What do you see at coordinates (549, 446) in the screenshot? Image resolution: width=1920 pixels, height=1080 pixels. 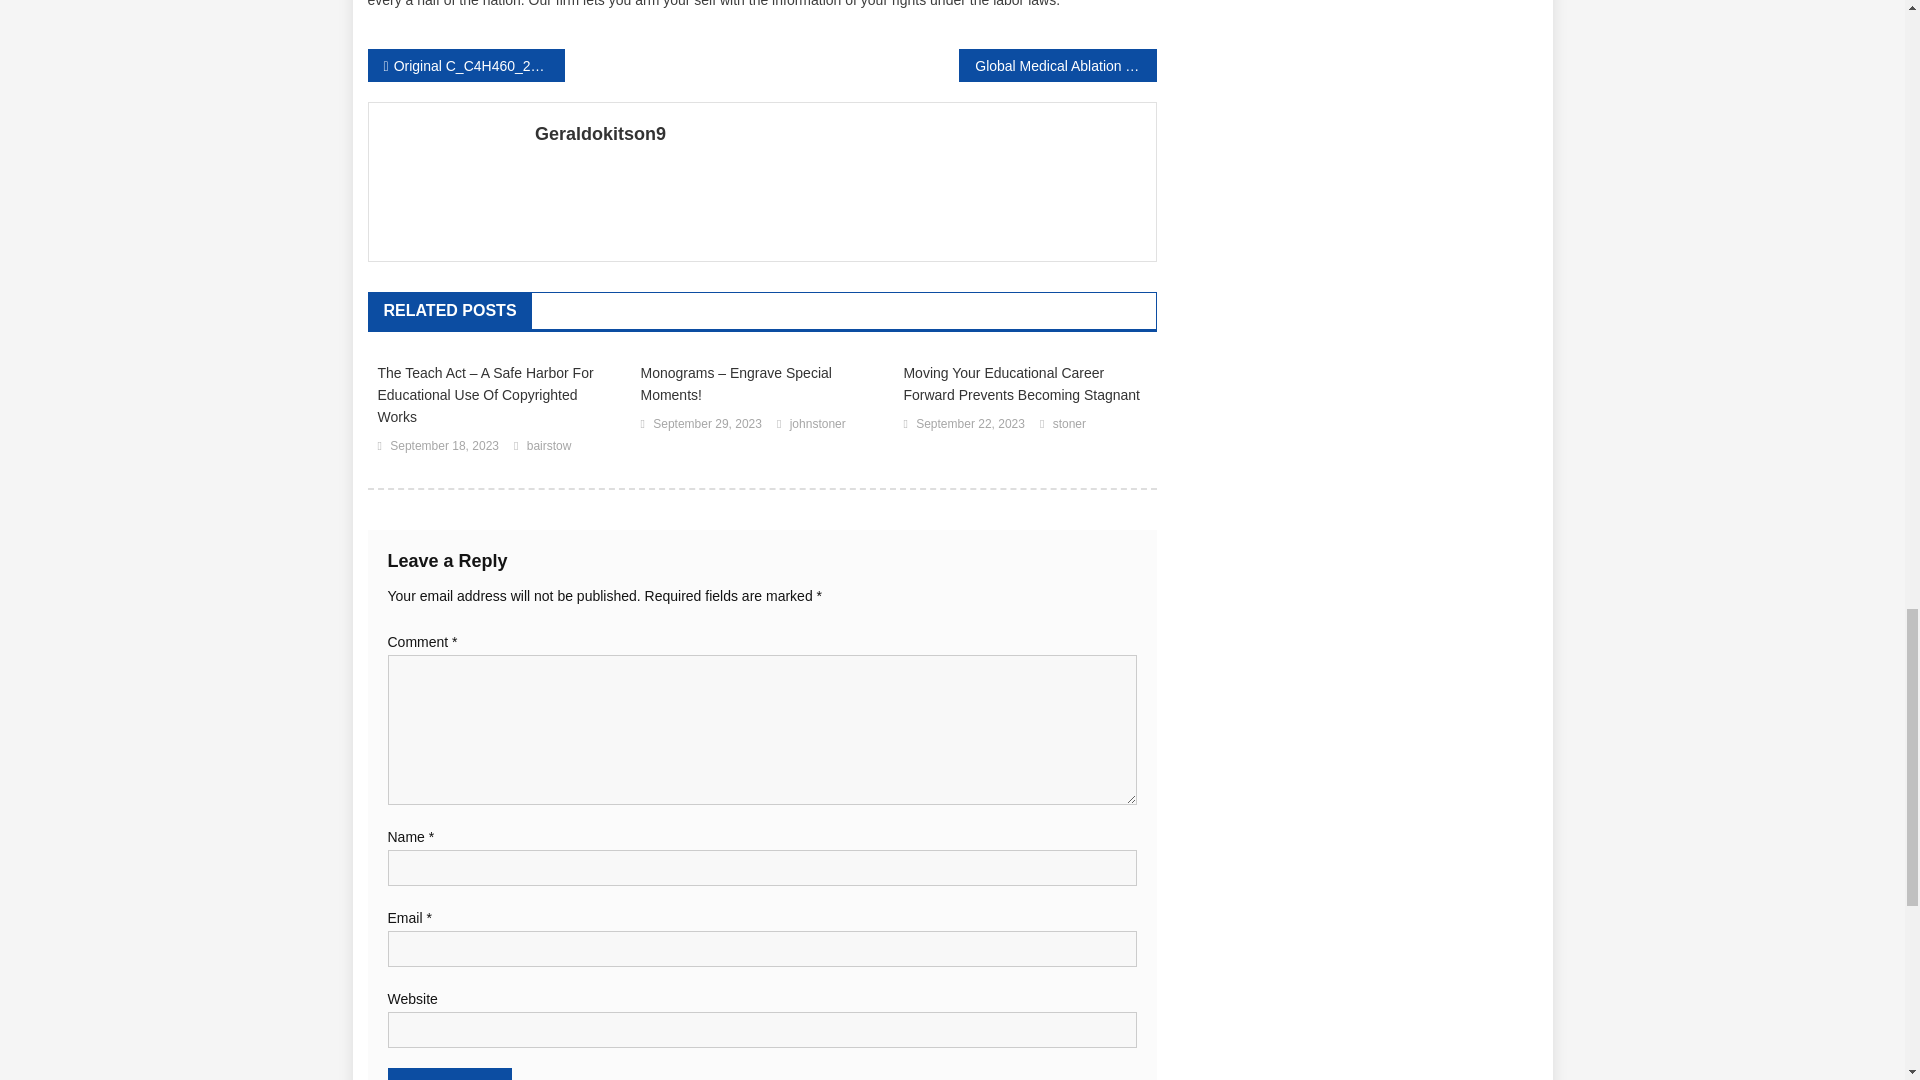 I see `bairstow` at bounding box center [549, 446].